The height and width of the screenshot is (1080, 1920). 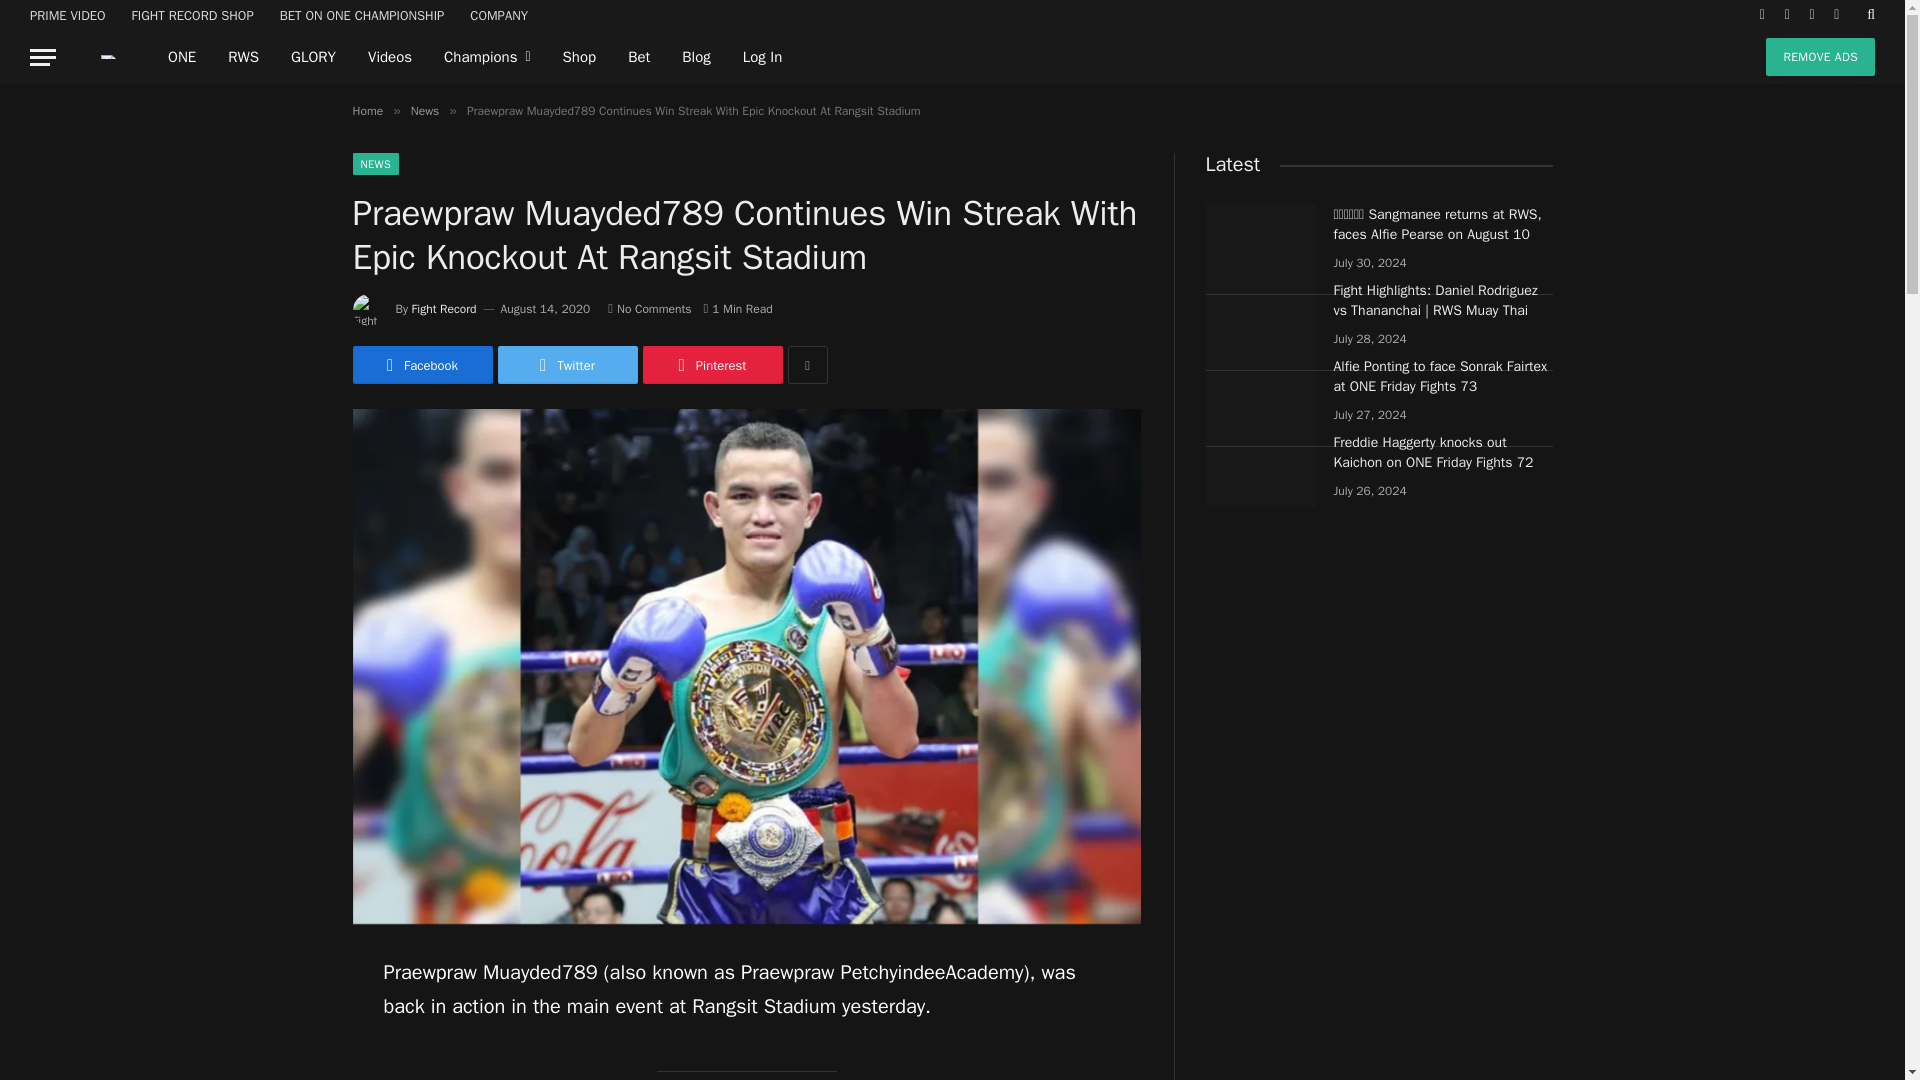 What do you see at coordinates (68, 15) in the screenshot?
I see `PRIME VIDEO` at bounding box center [68, 15].